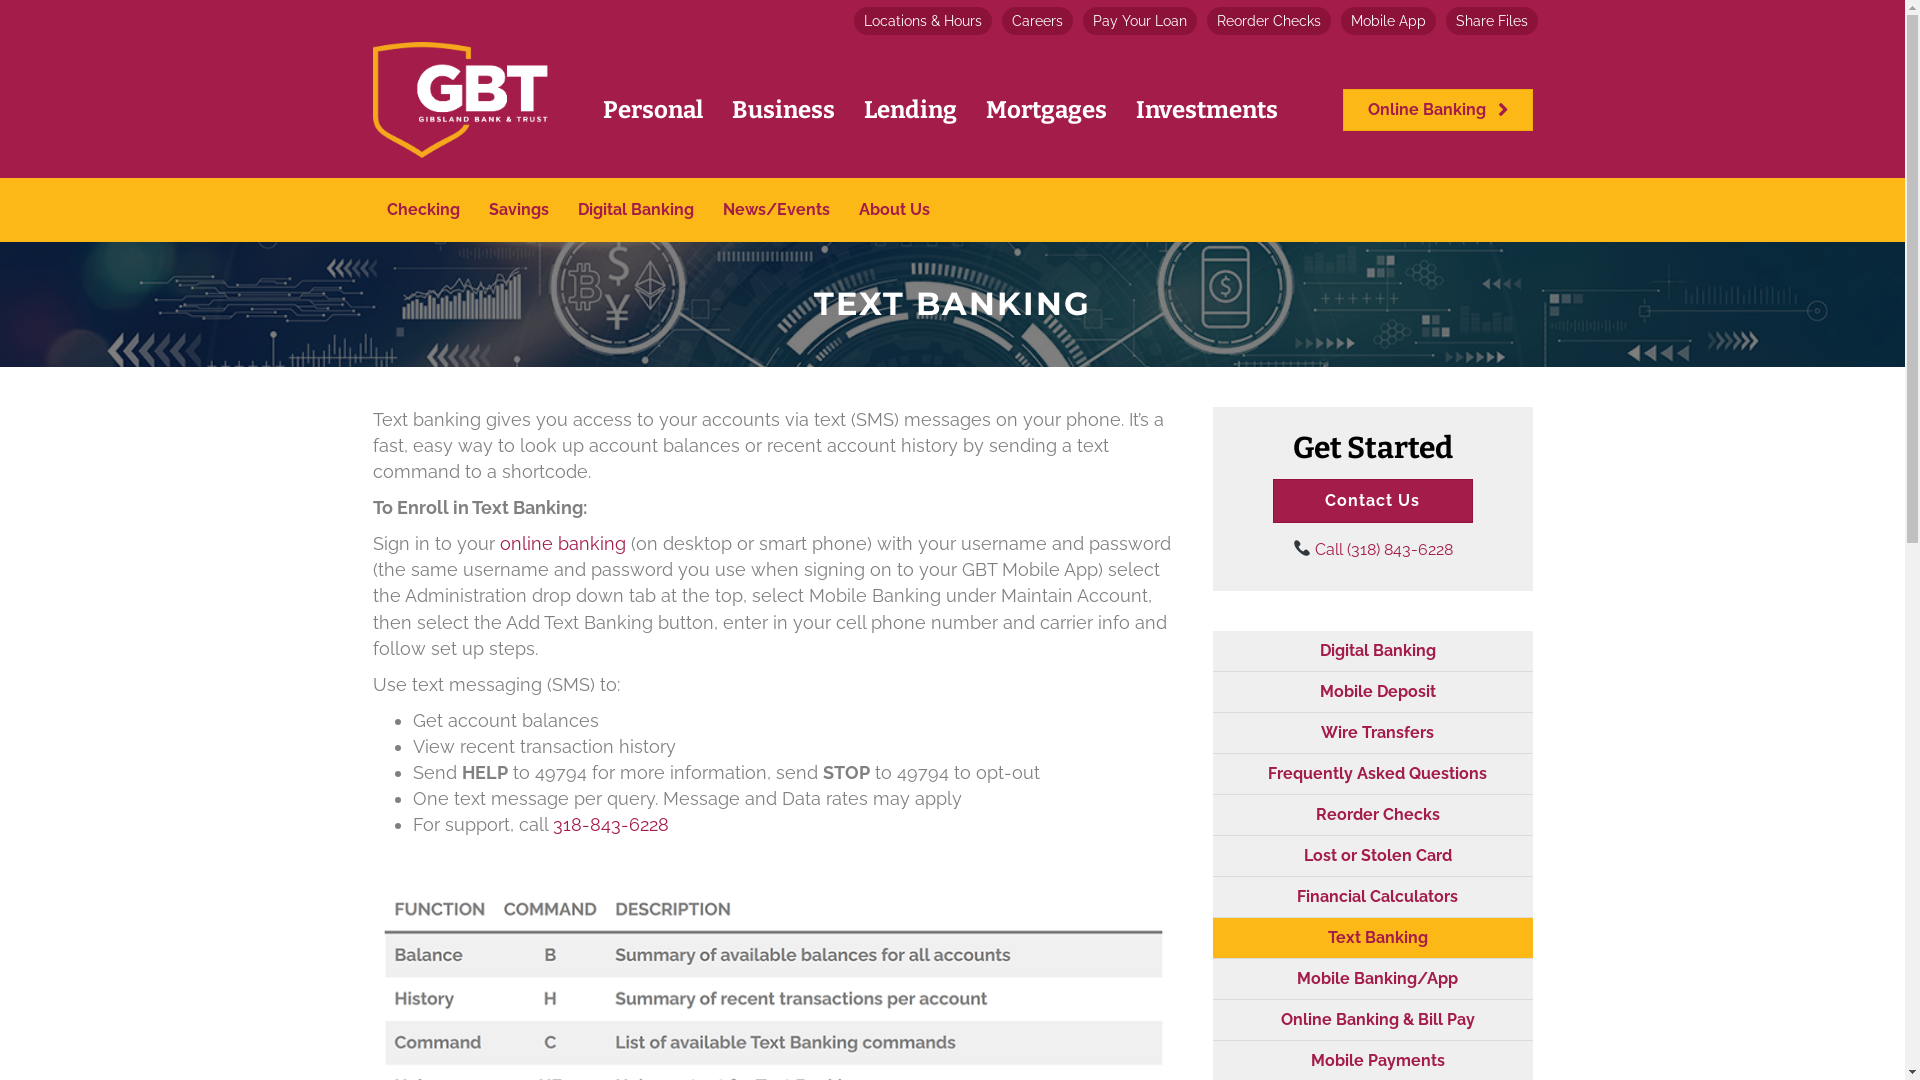 Image resolution: width=1920 pixels, height=1080 pixels. Describe the element at coordinates (1372, 938) in the screenshot. I see `Text Banking` at that location.